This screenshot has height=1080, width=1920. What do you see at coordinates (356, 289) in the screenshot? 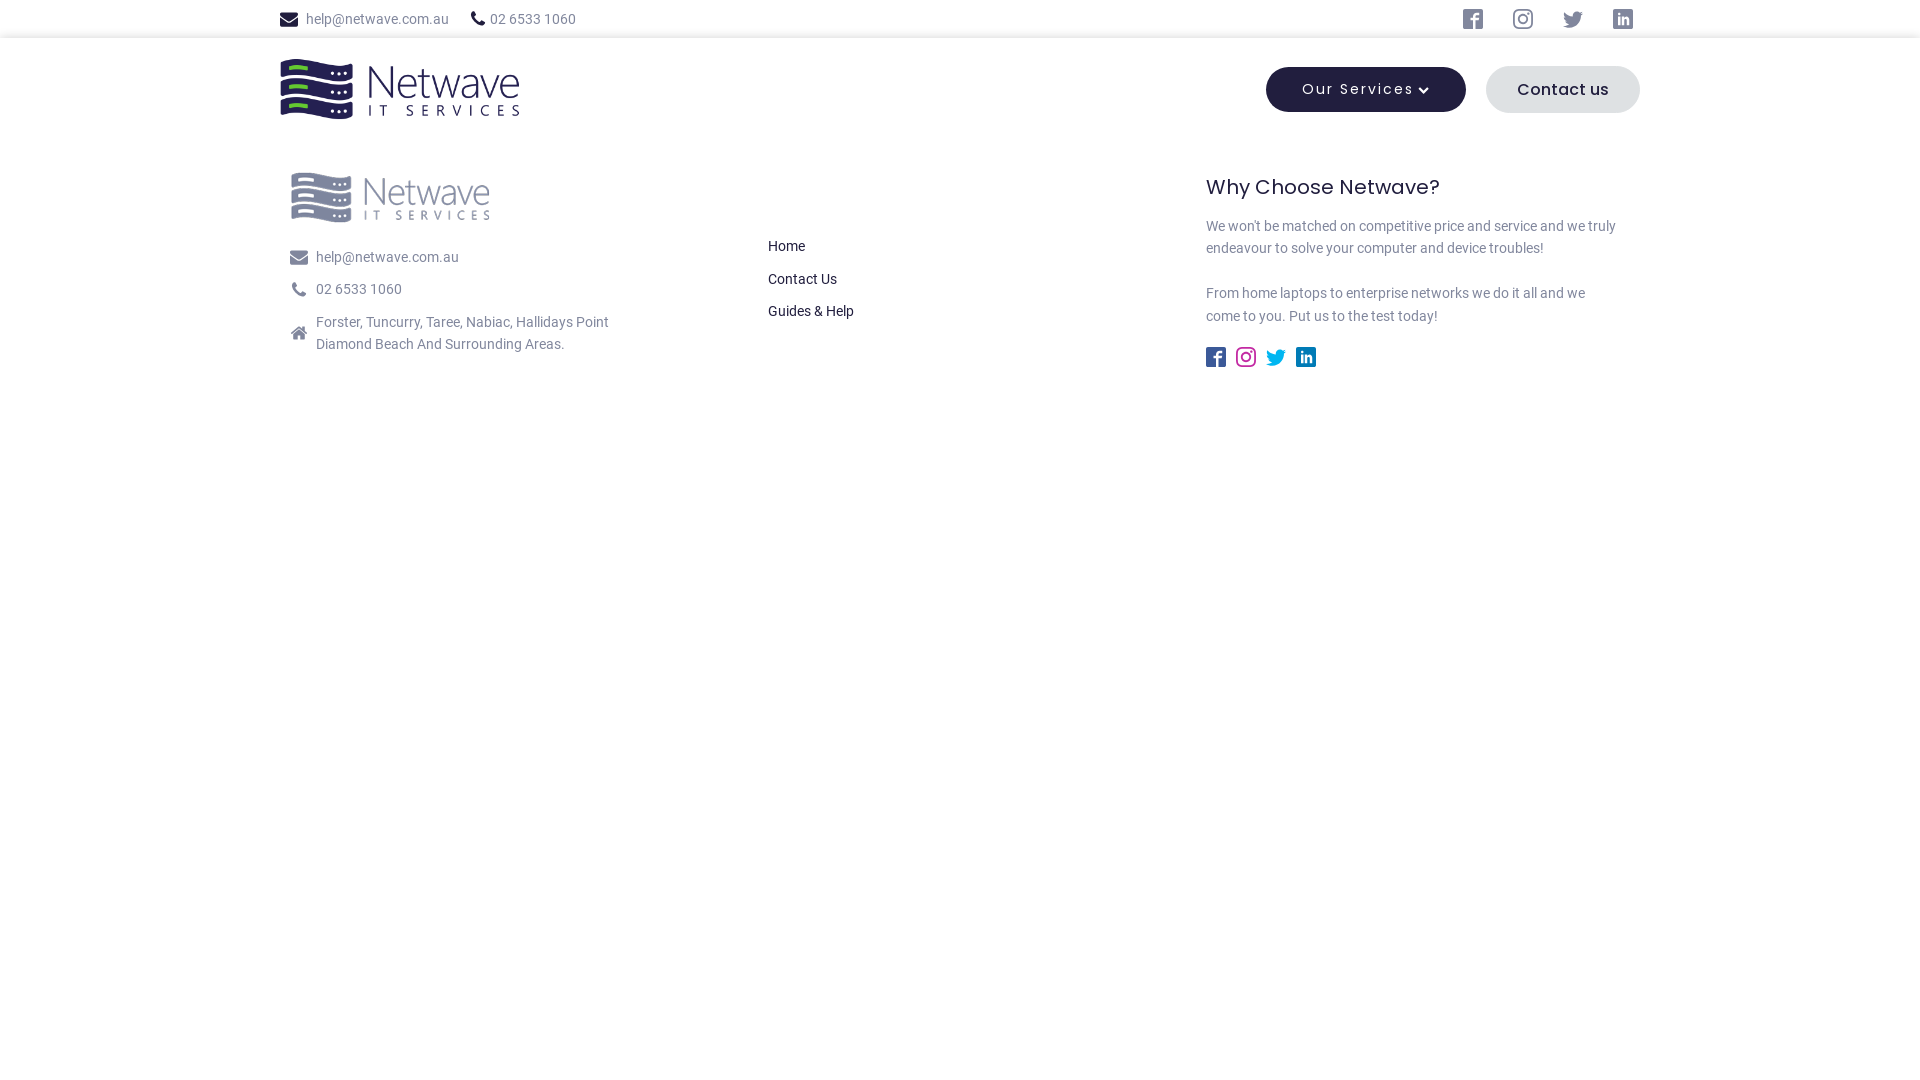
I see `02 6533 1060` at bounding box center [356, 289].